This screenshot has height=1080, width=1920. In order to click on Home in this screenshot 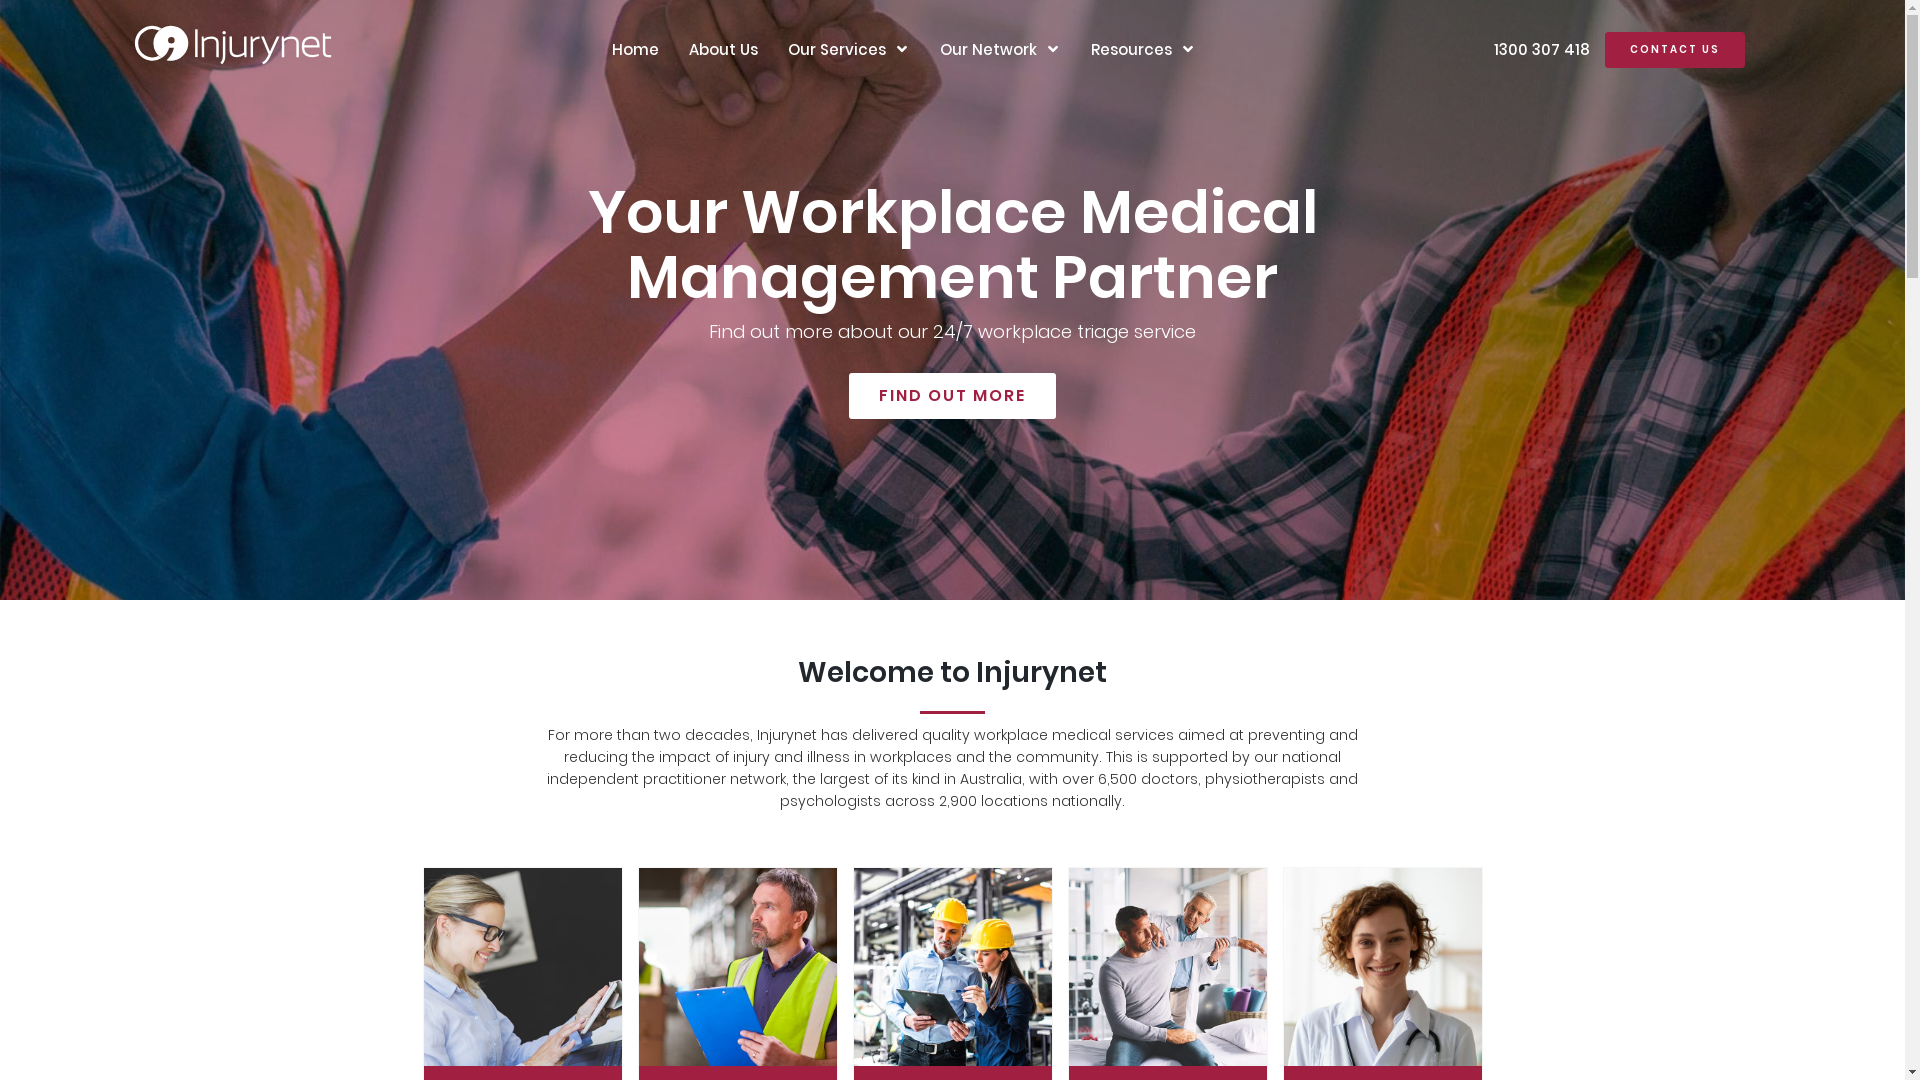, I will do `click(636, 50)`.